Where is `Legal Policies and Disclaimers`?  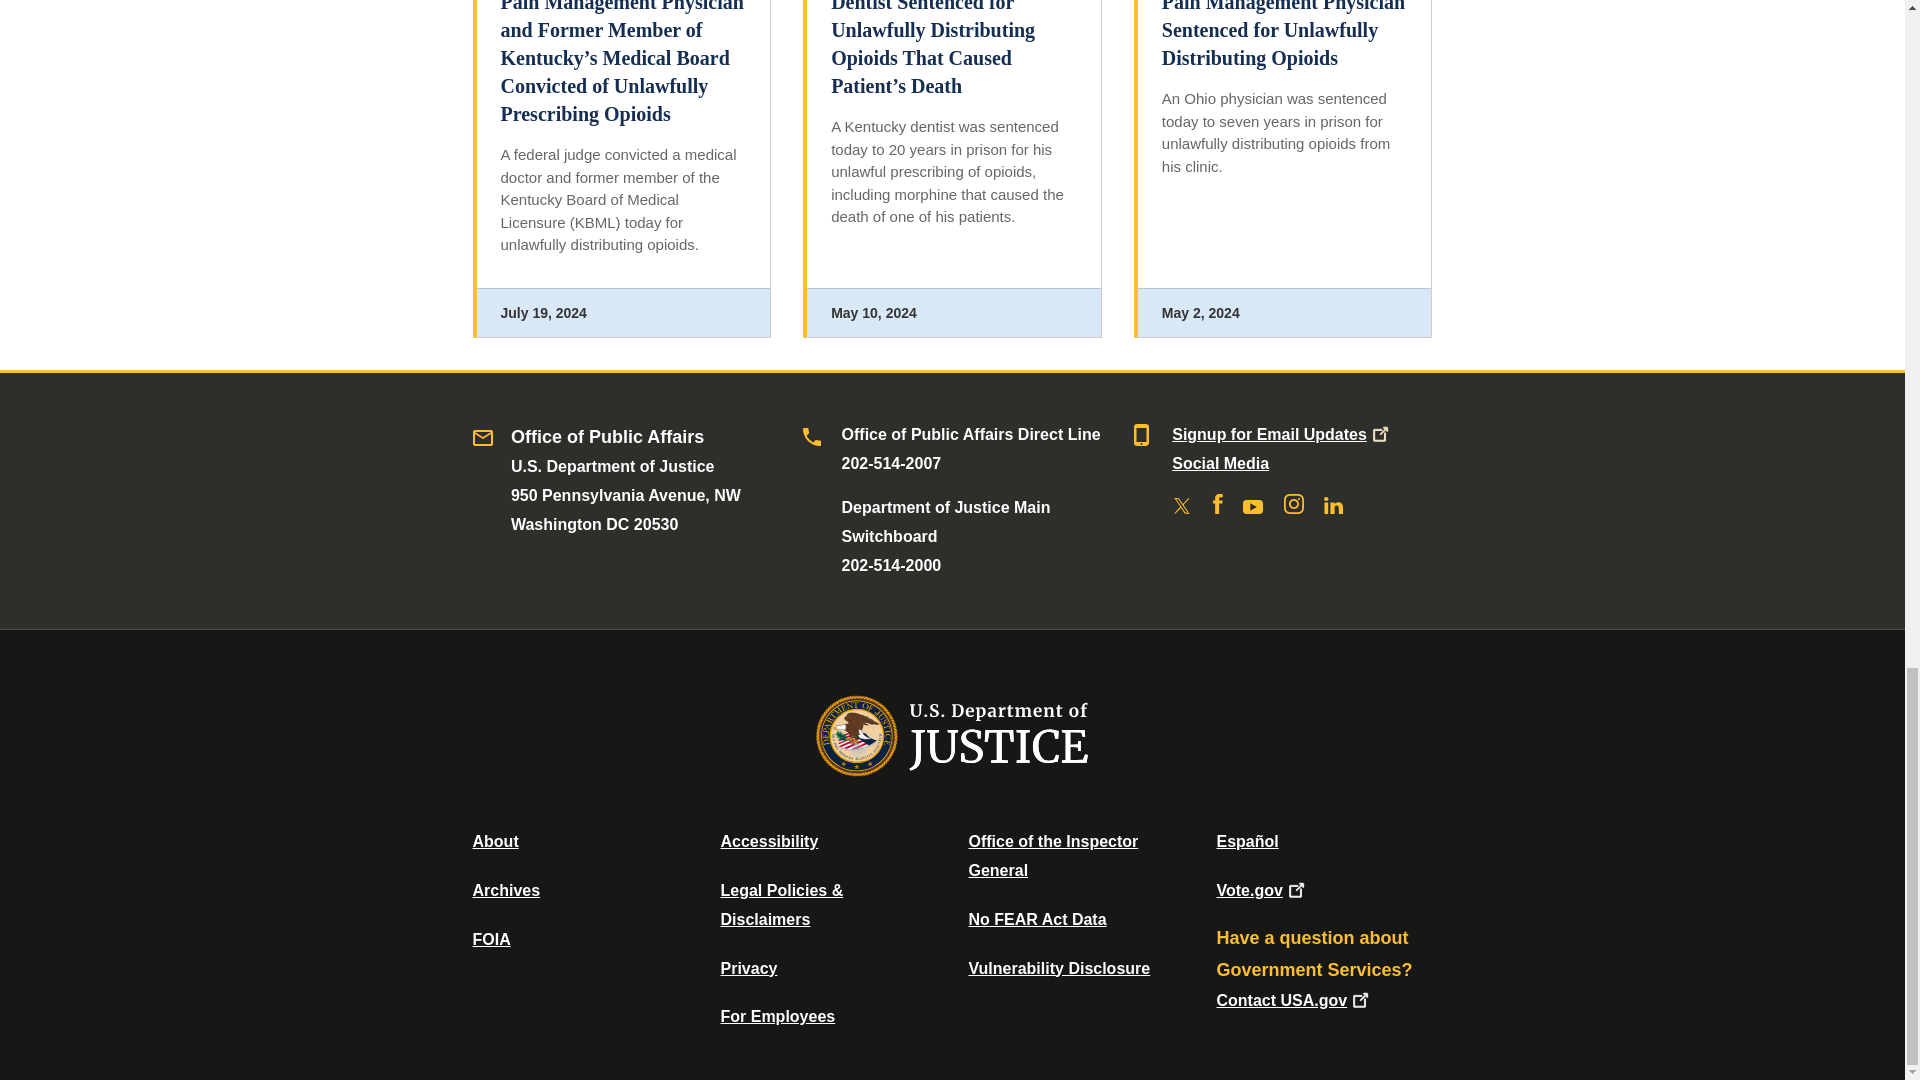
Legal Policies and Disclaimers is located at coordinates (781, 904).